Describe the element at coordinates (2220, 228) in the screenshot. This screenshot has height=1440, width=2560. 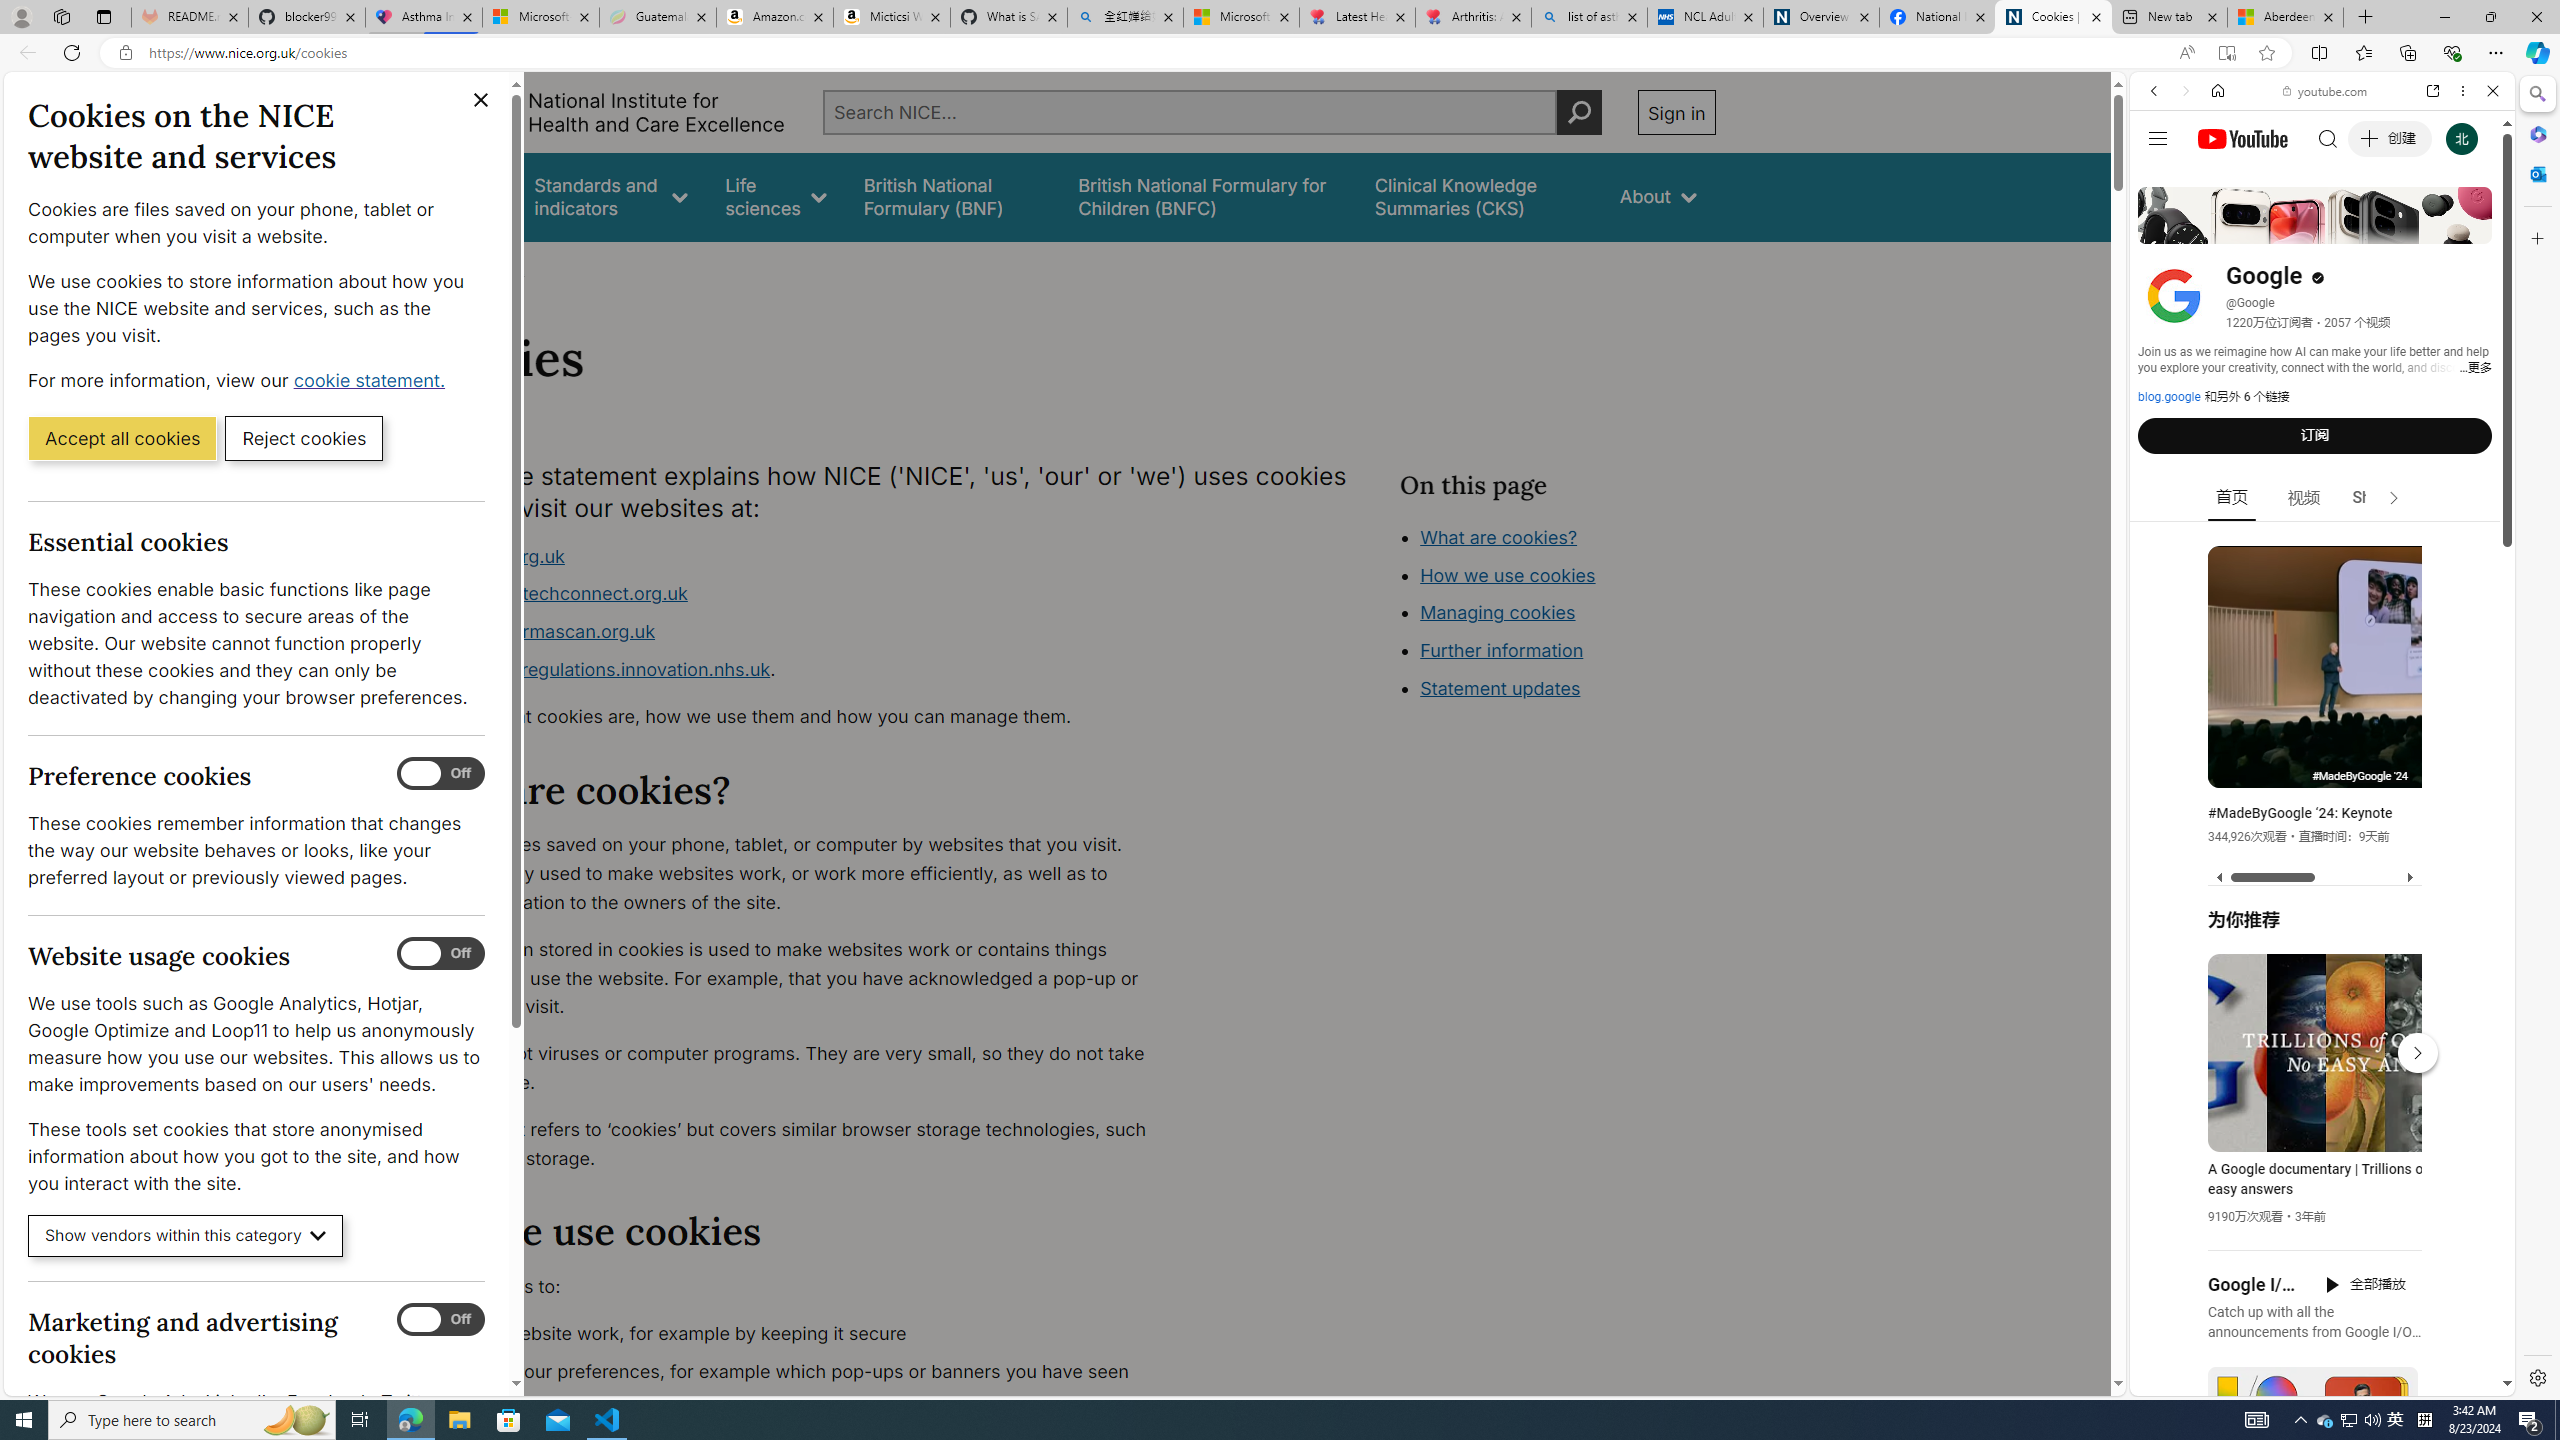
I see `Search Filter, IMAGES` at that location.